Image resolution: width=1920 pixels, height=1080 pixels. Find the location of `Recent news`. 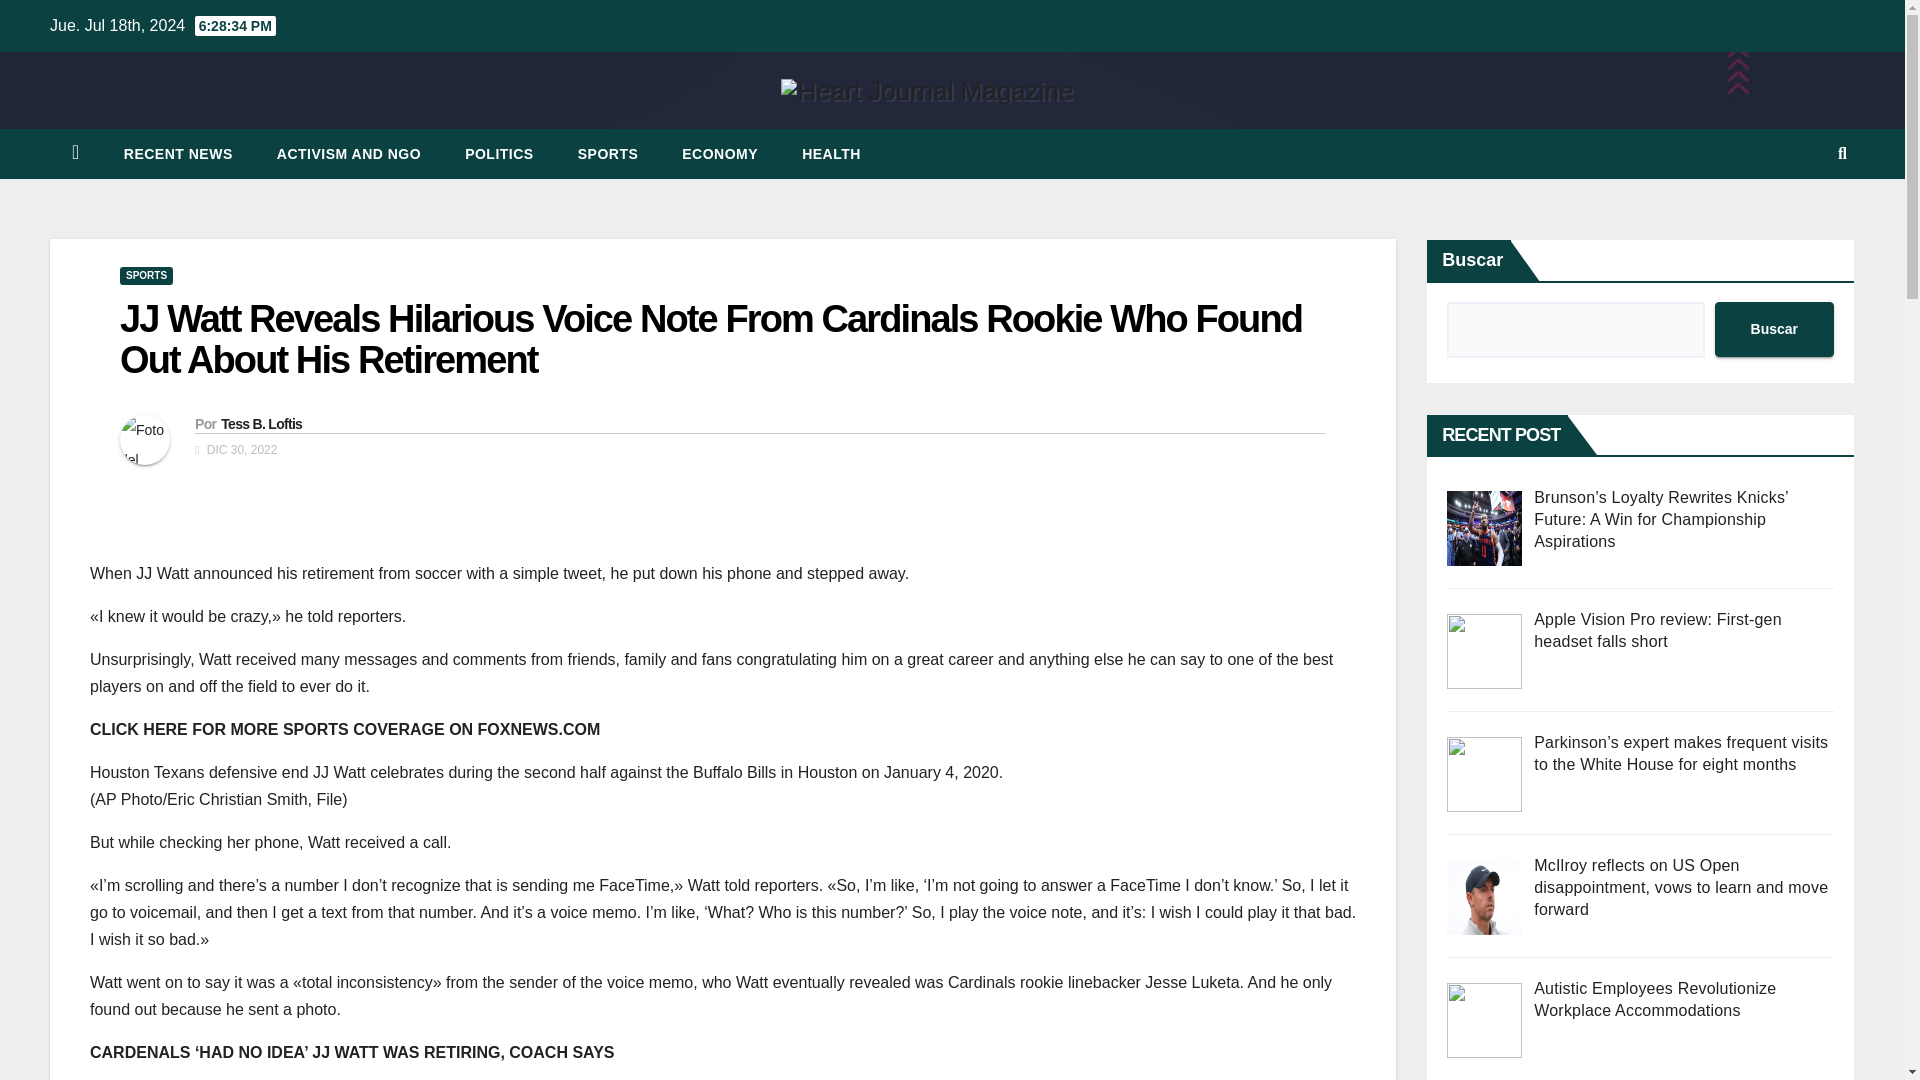

Recent news is located at coordinates (178, 154).